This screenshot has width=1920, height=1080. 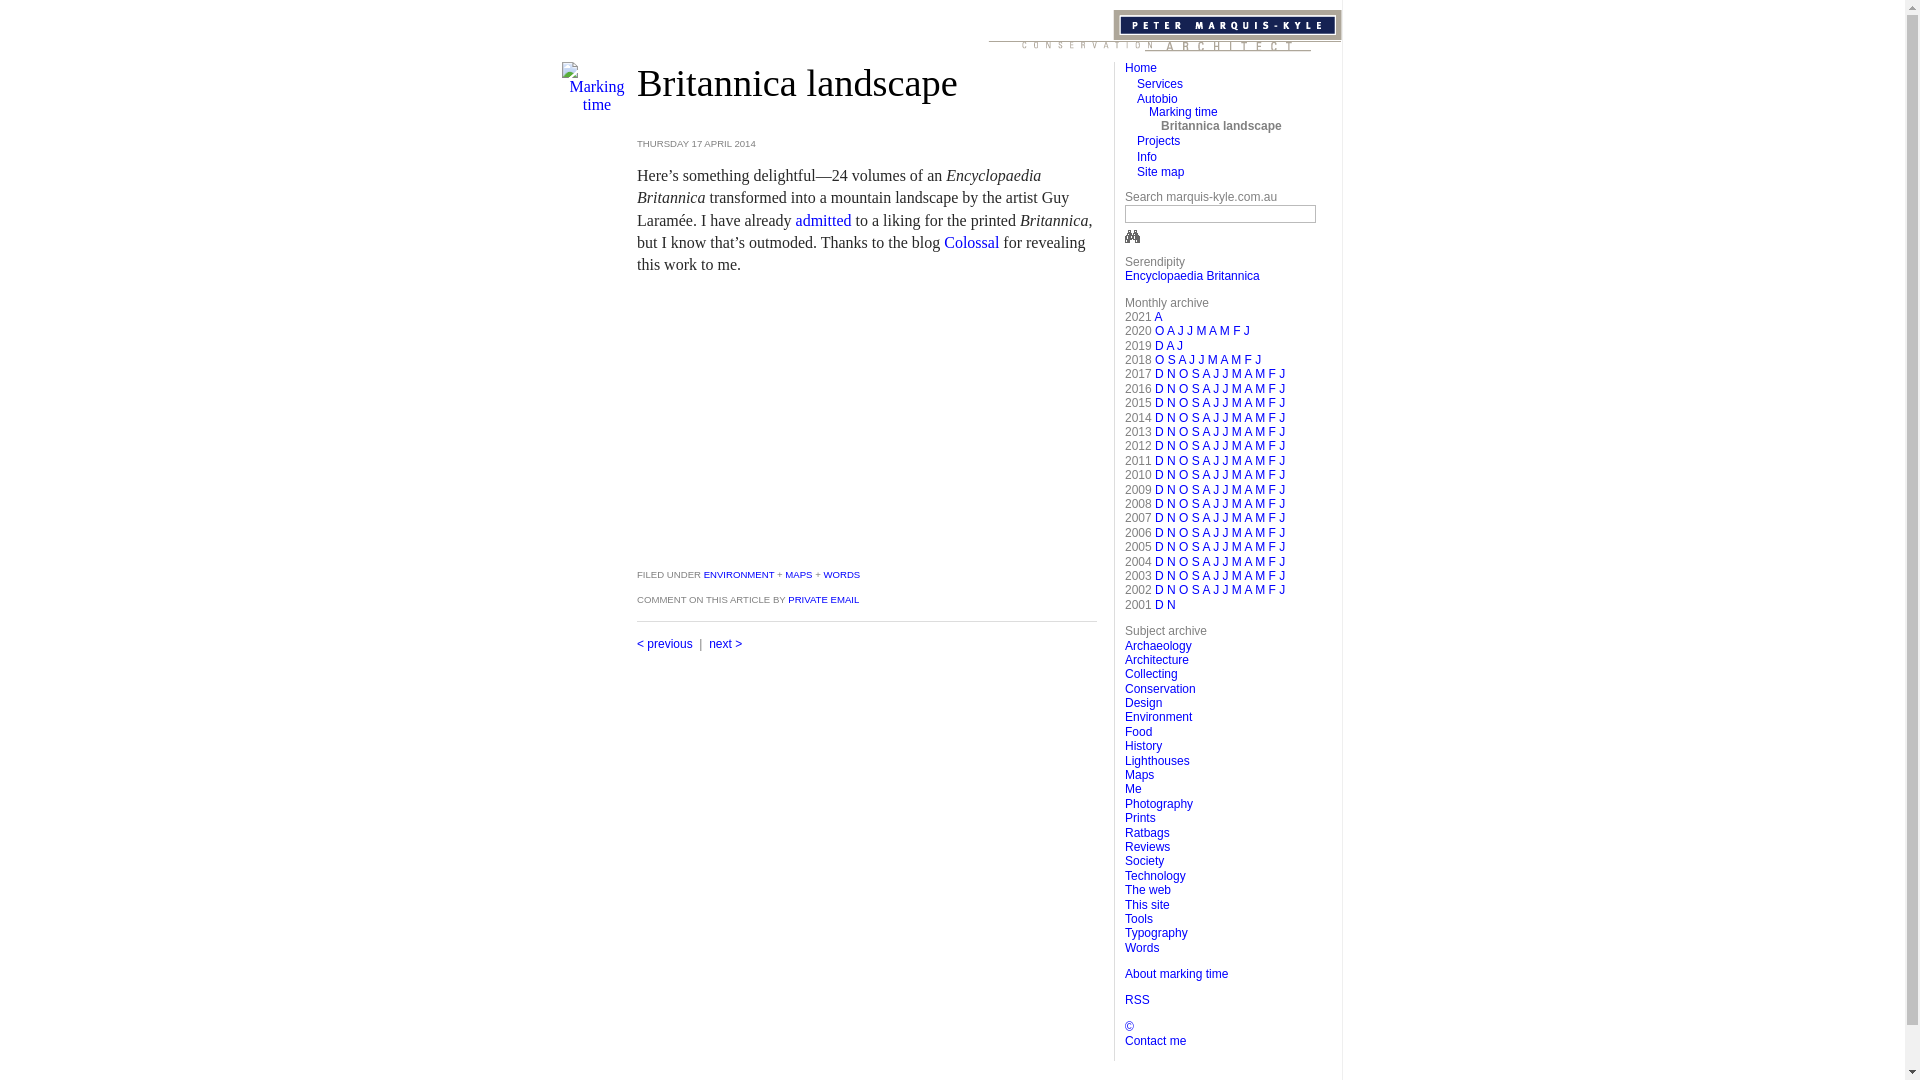 What do you see at coordinates (1172, 461) in the screenshot?
I see `N` at bounding box center [1172, 461].